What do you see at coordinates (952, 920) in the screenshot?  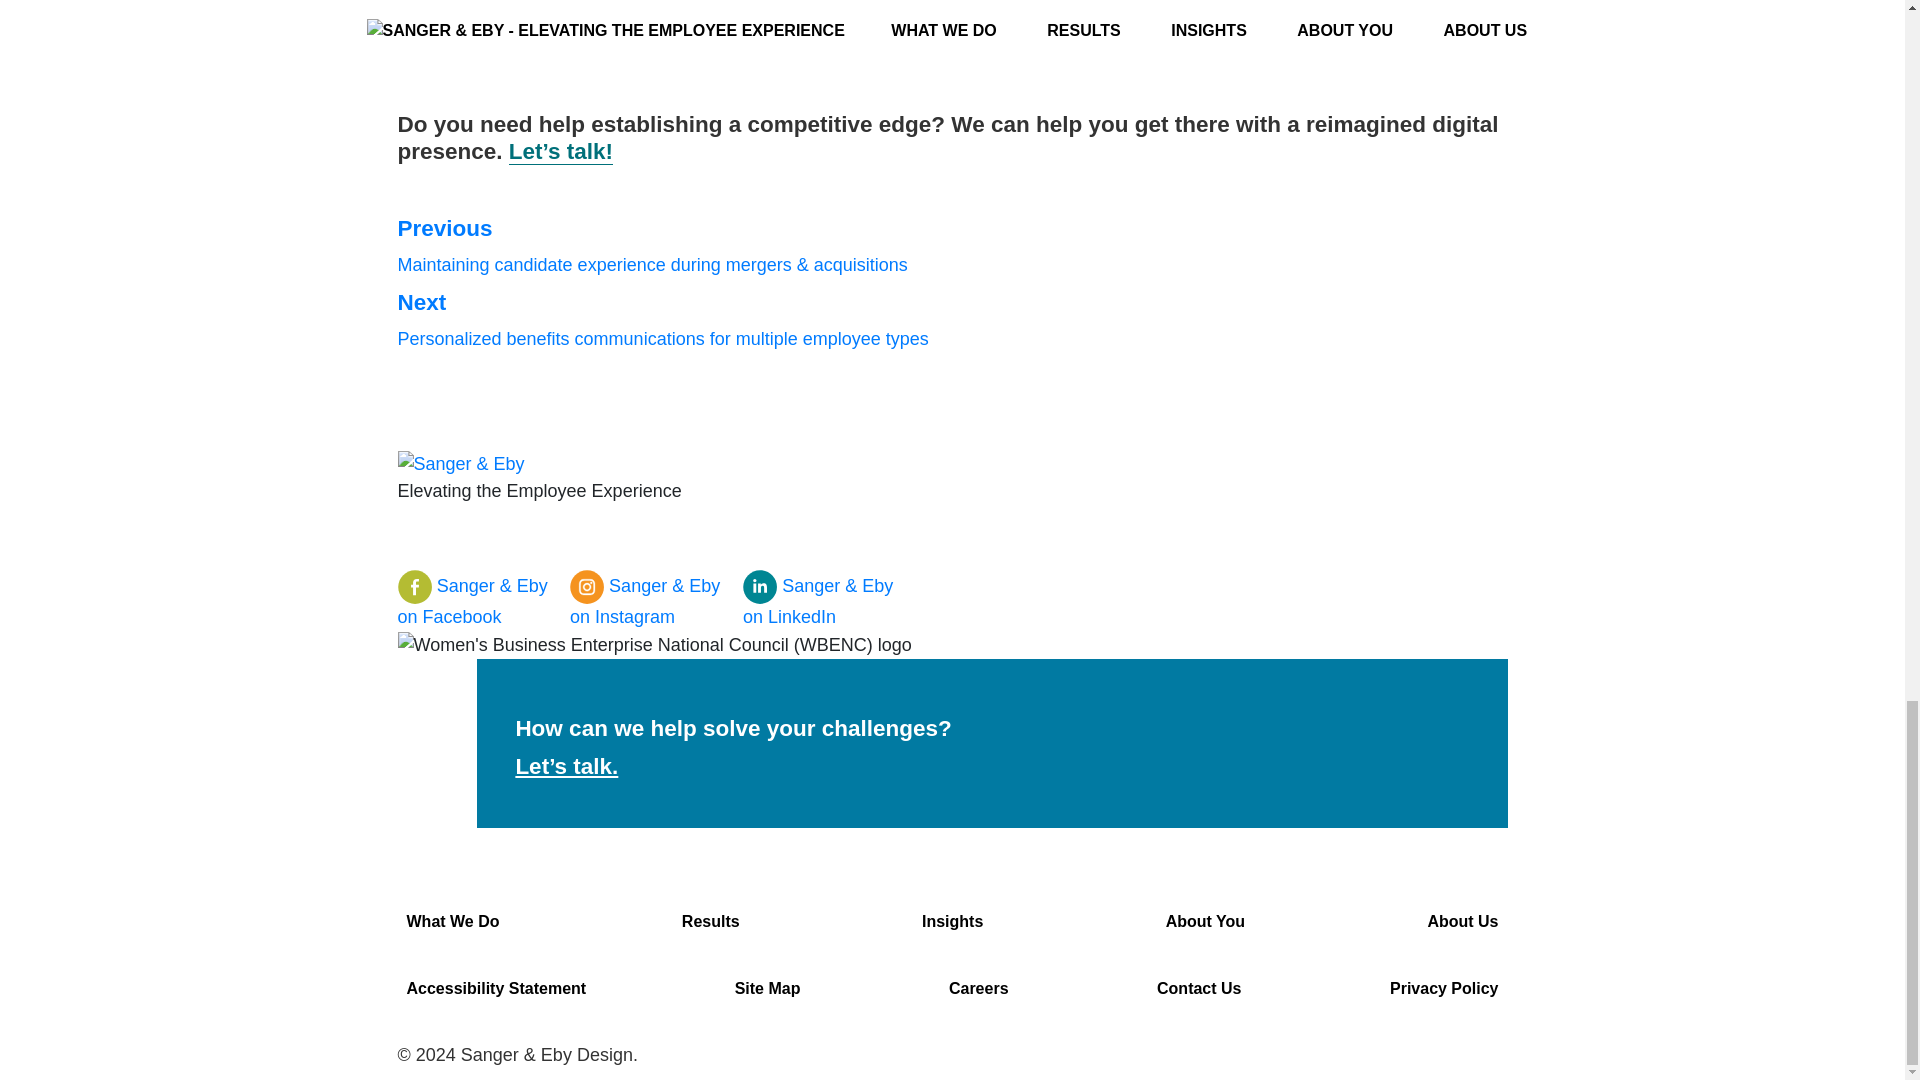 I see `Insights` at bounding box center [952, 920].